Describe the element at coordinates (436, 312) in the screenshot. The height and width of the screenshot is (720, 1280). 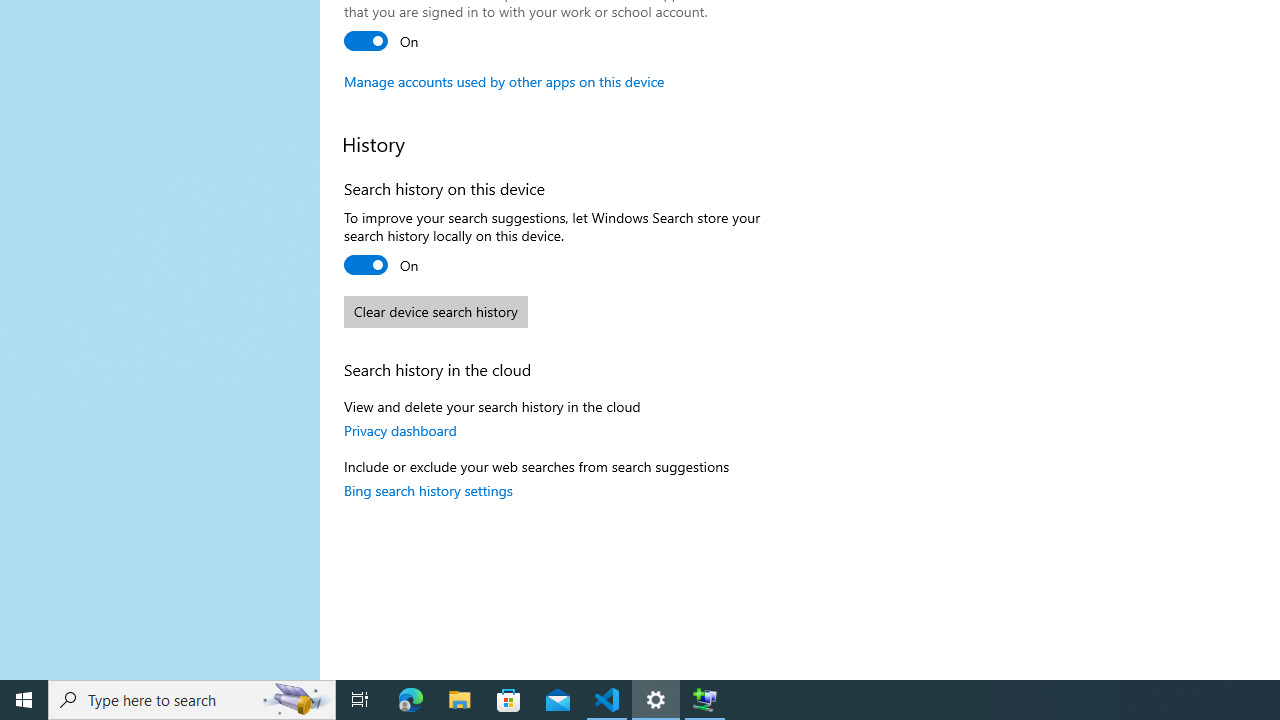
I see `Clear device search history` at that location.